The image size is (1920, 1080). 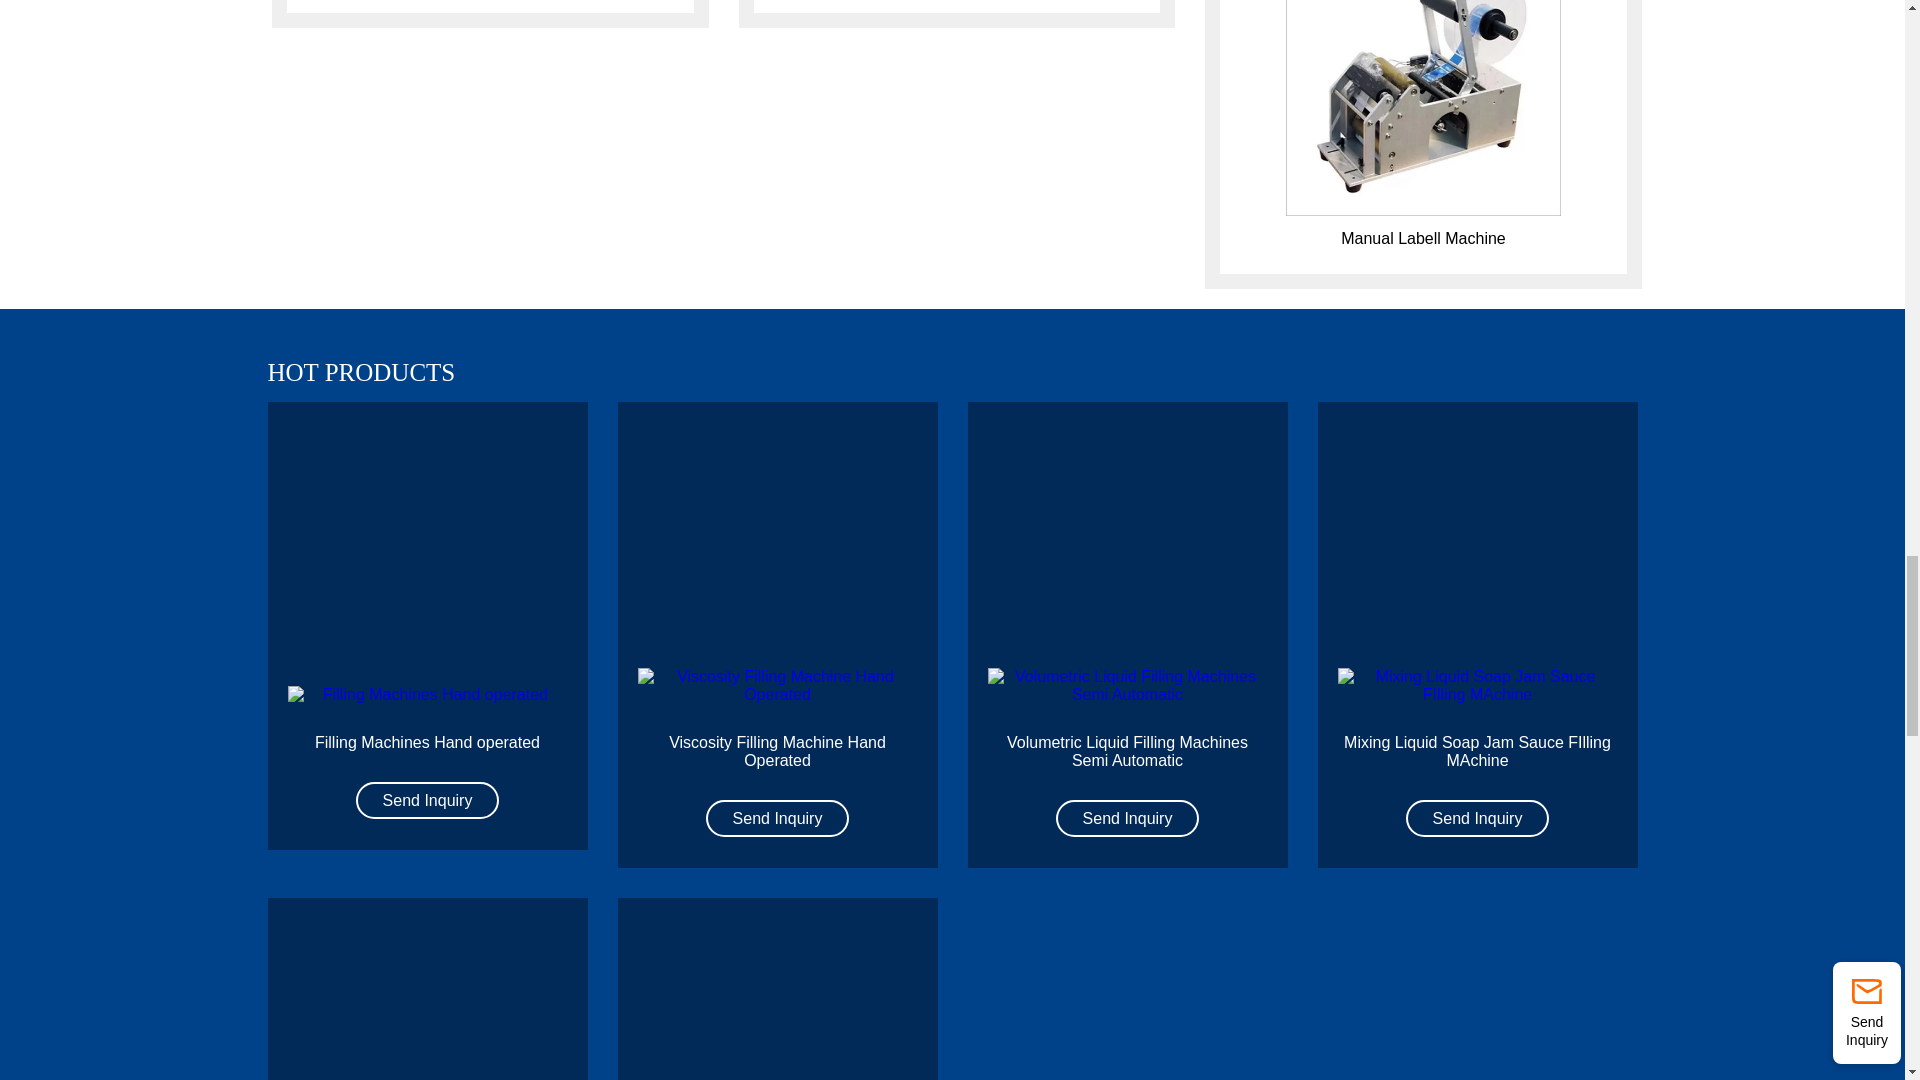 I want to click on Volumetric Liquid Filling Machines Semi Automatic, so click(x=1127, y=751).